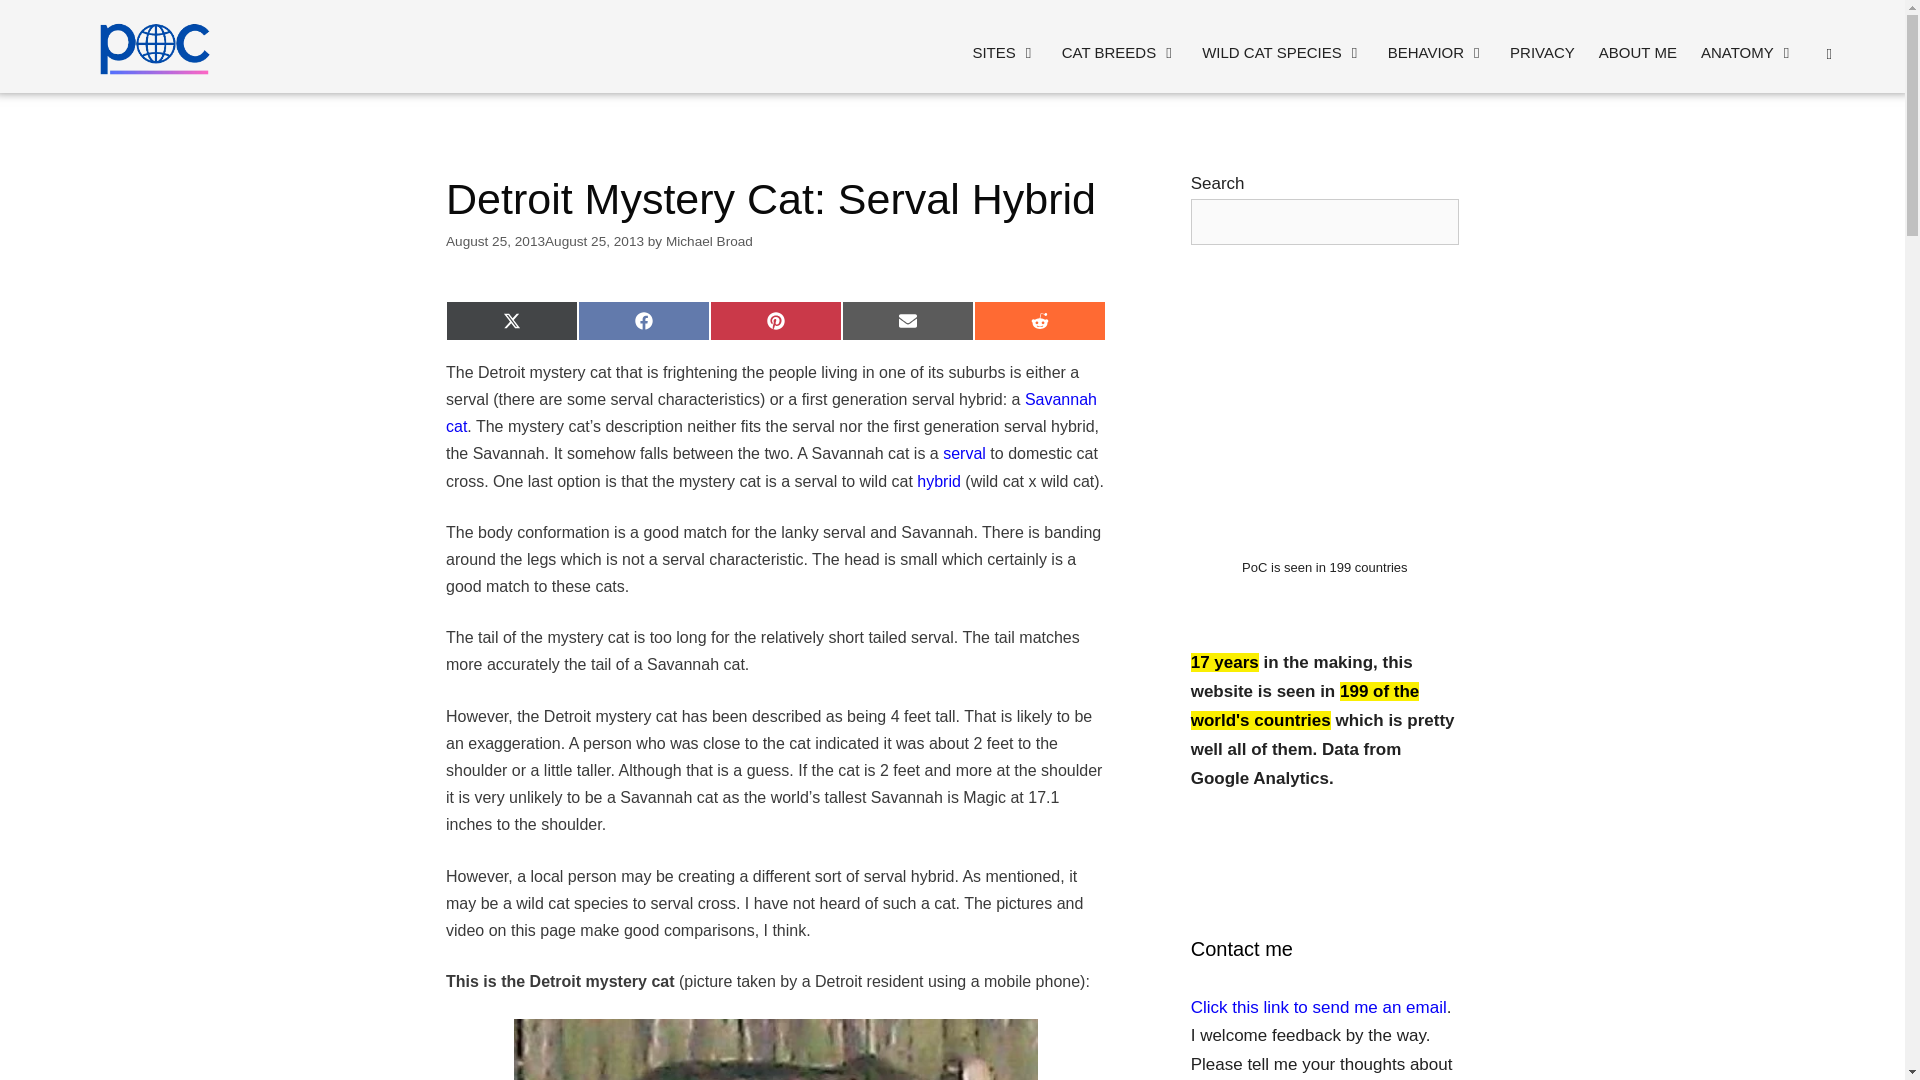  What do you see at coordinates (1436, 52) in the screenshot?
I see `BEHAVIOR` at bounding box center [1436, 52].